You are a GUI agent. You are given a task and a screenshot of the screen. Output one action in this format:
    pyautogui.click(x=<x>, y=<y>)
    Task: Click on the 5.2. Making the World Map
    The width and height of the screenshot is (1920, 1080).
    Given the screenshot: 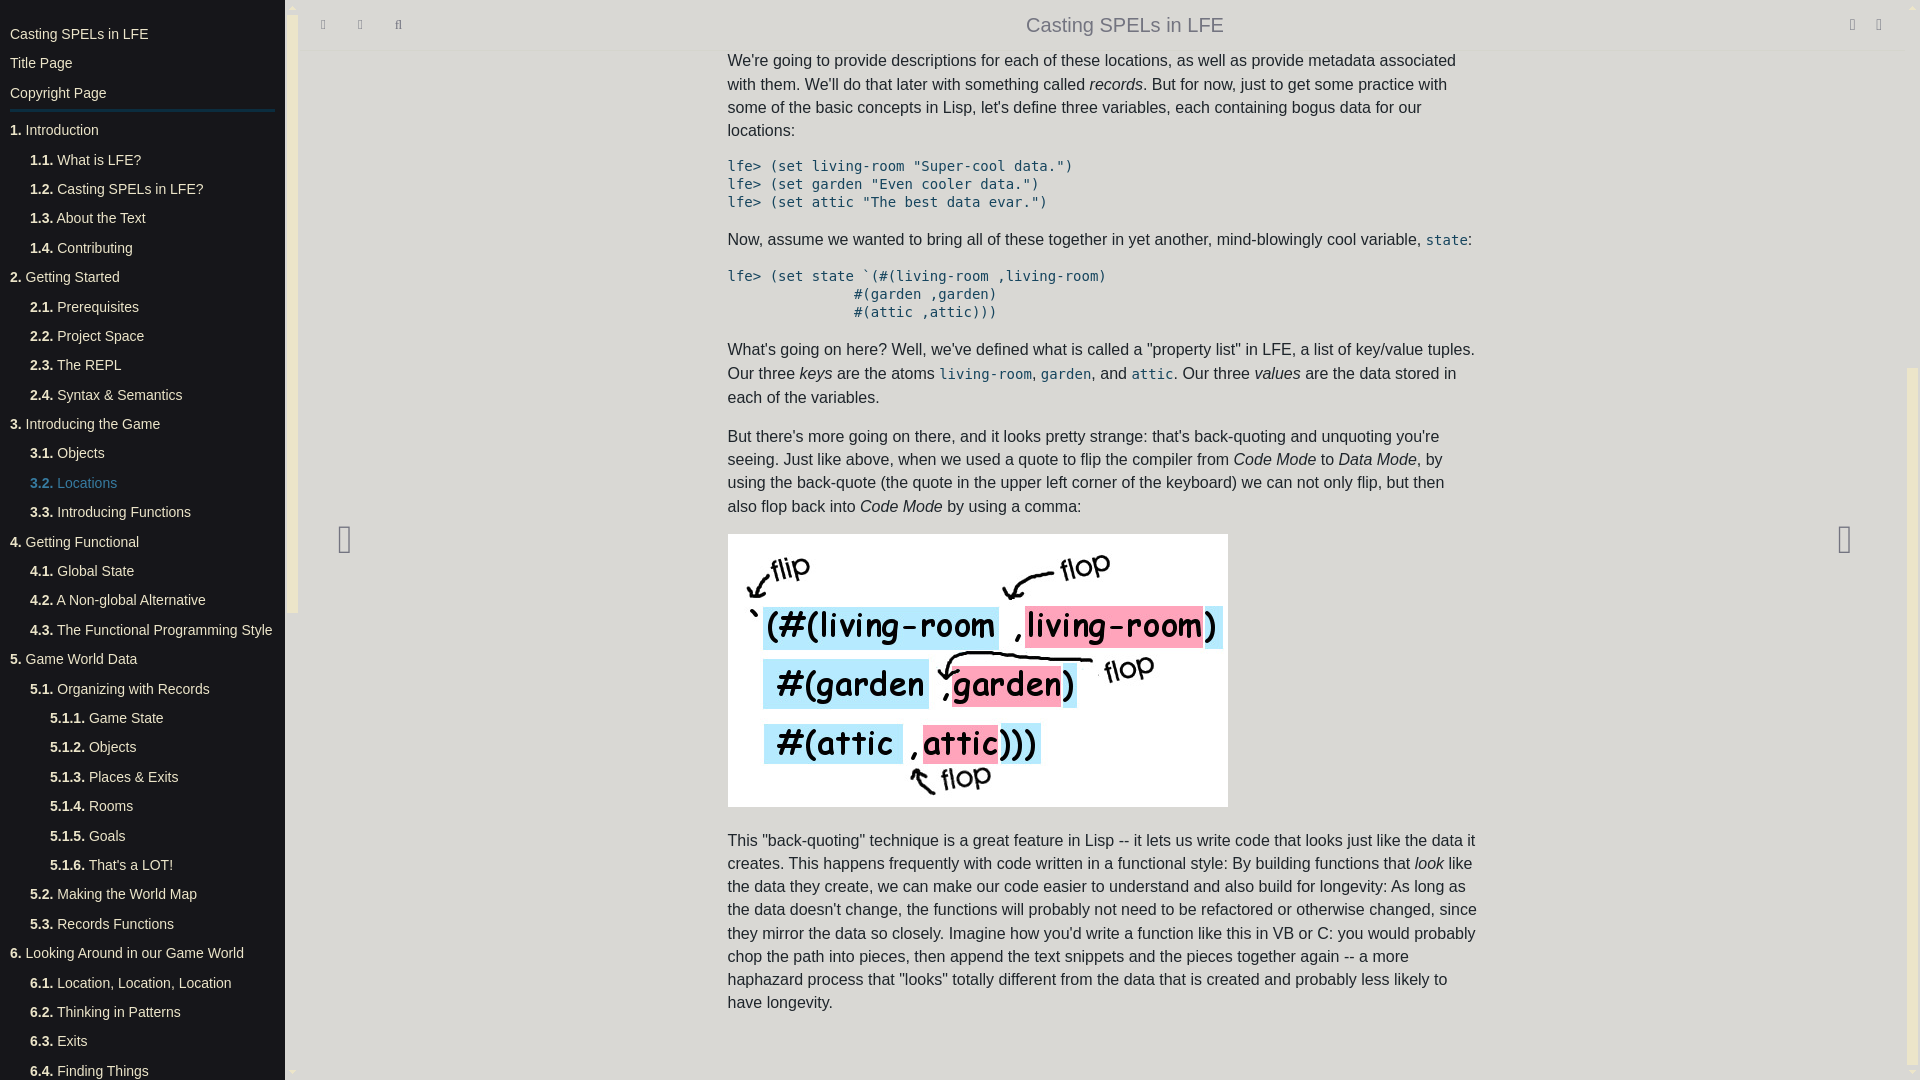 What is the action you would take?
    pyautogui.click(x=114, y=346)
    